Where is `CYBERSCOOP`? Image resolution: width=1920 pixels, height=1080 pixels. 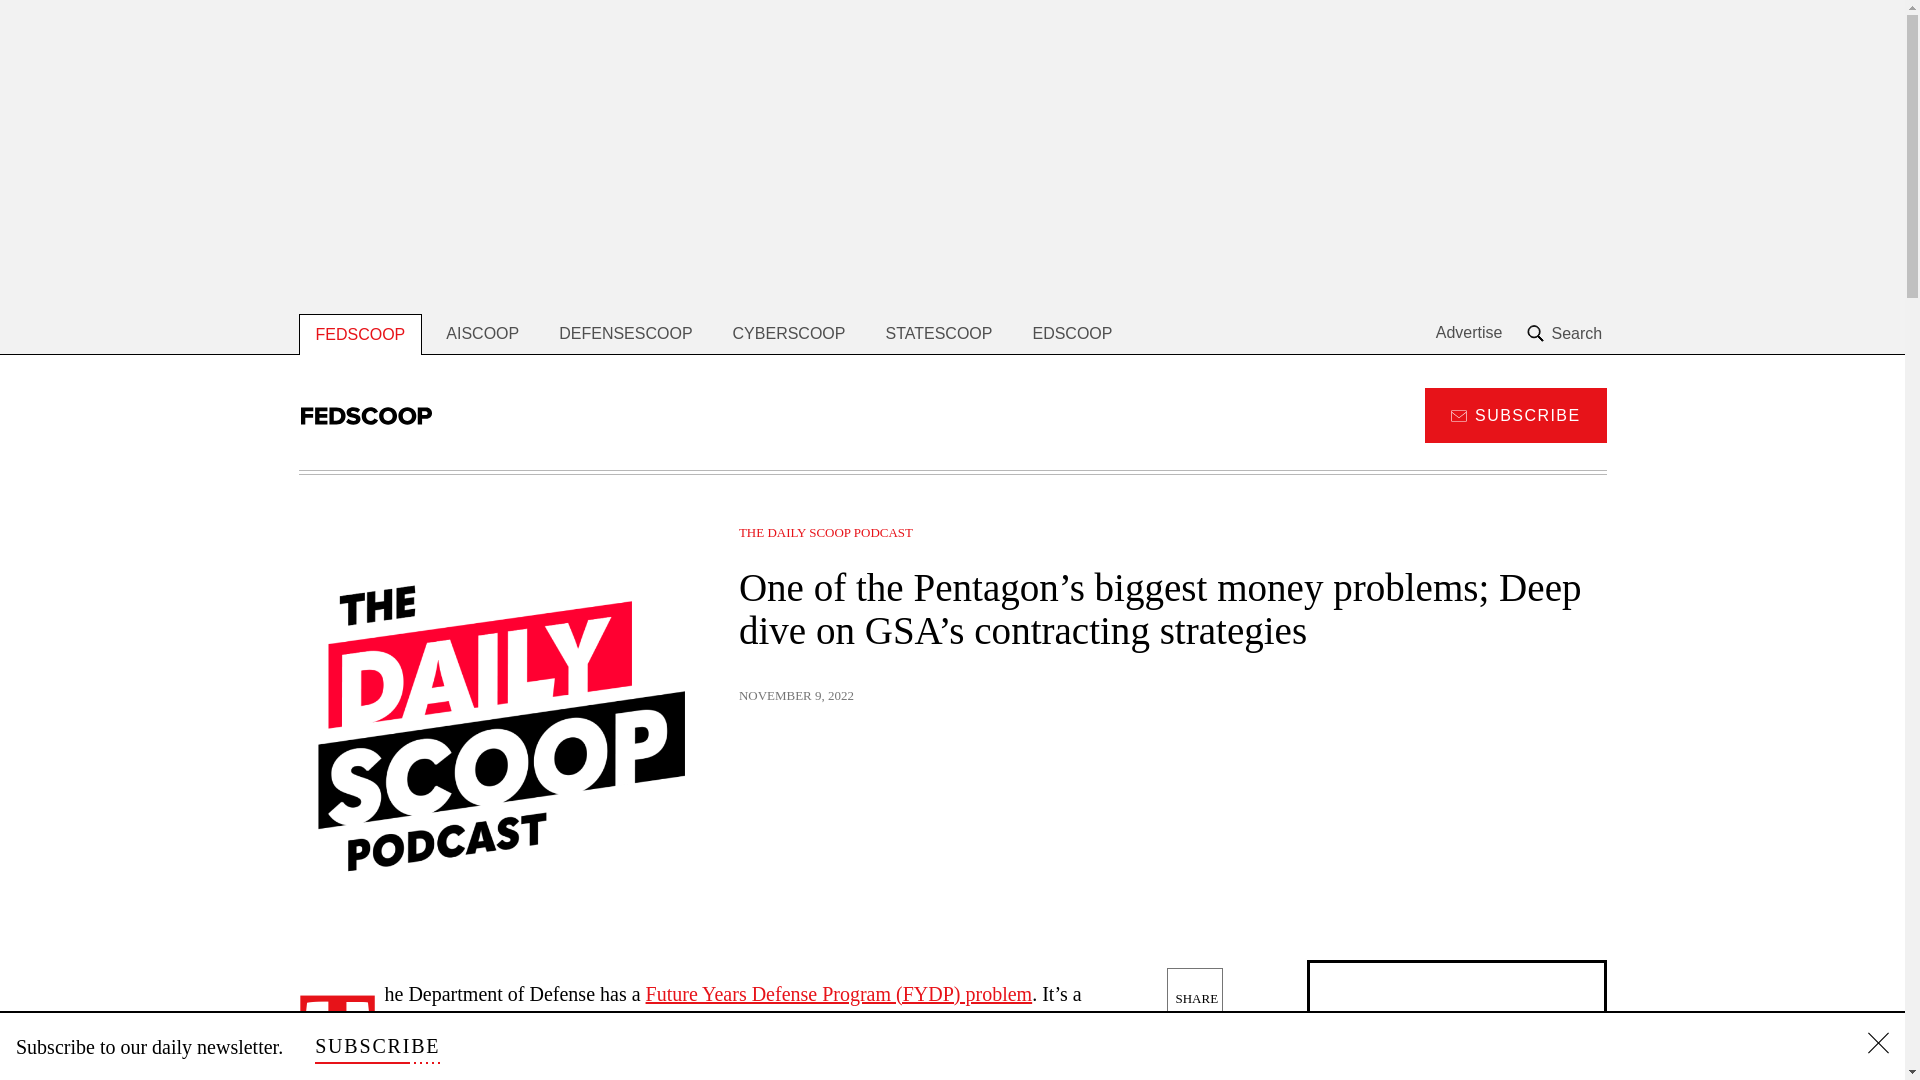
CYBERSCOOP is located at coordinates (789, 334).